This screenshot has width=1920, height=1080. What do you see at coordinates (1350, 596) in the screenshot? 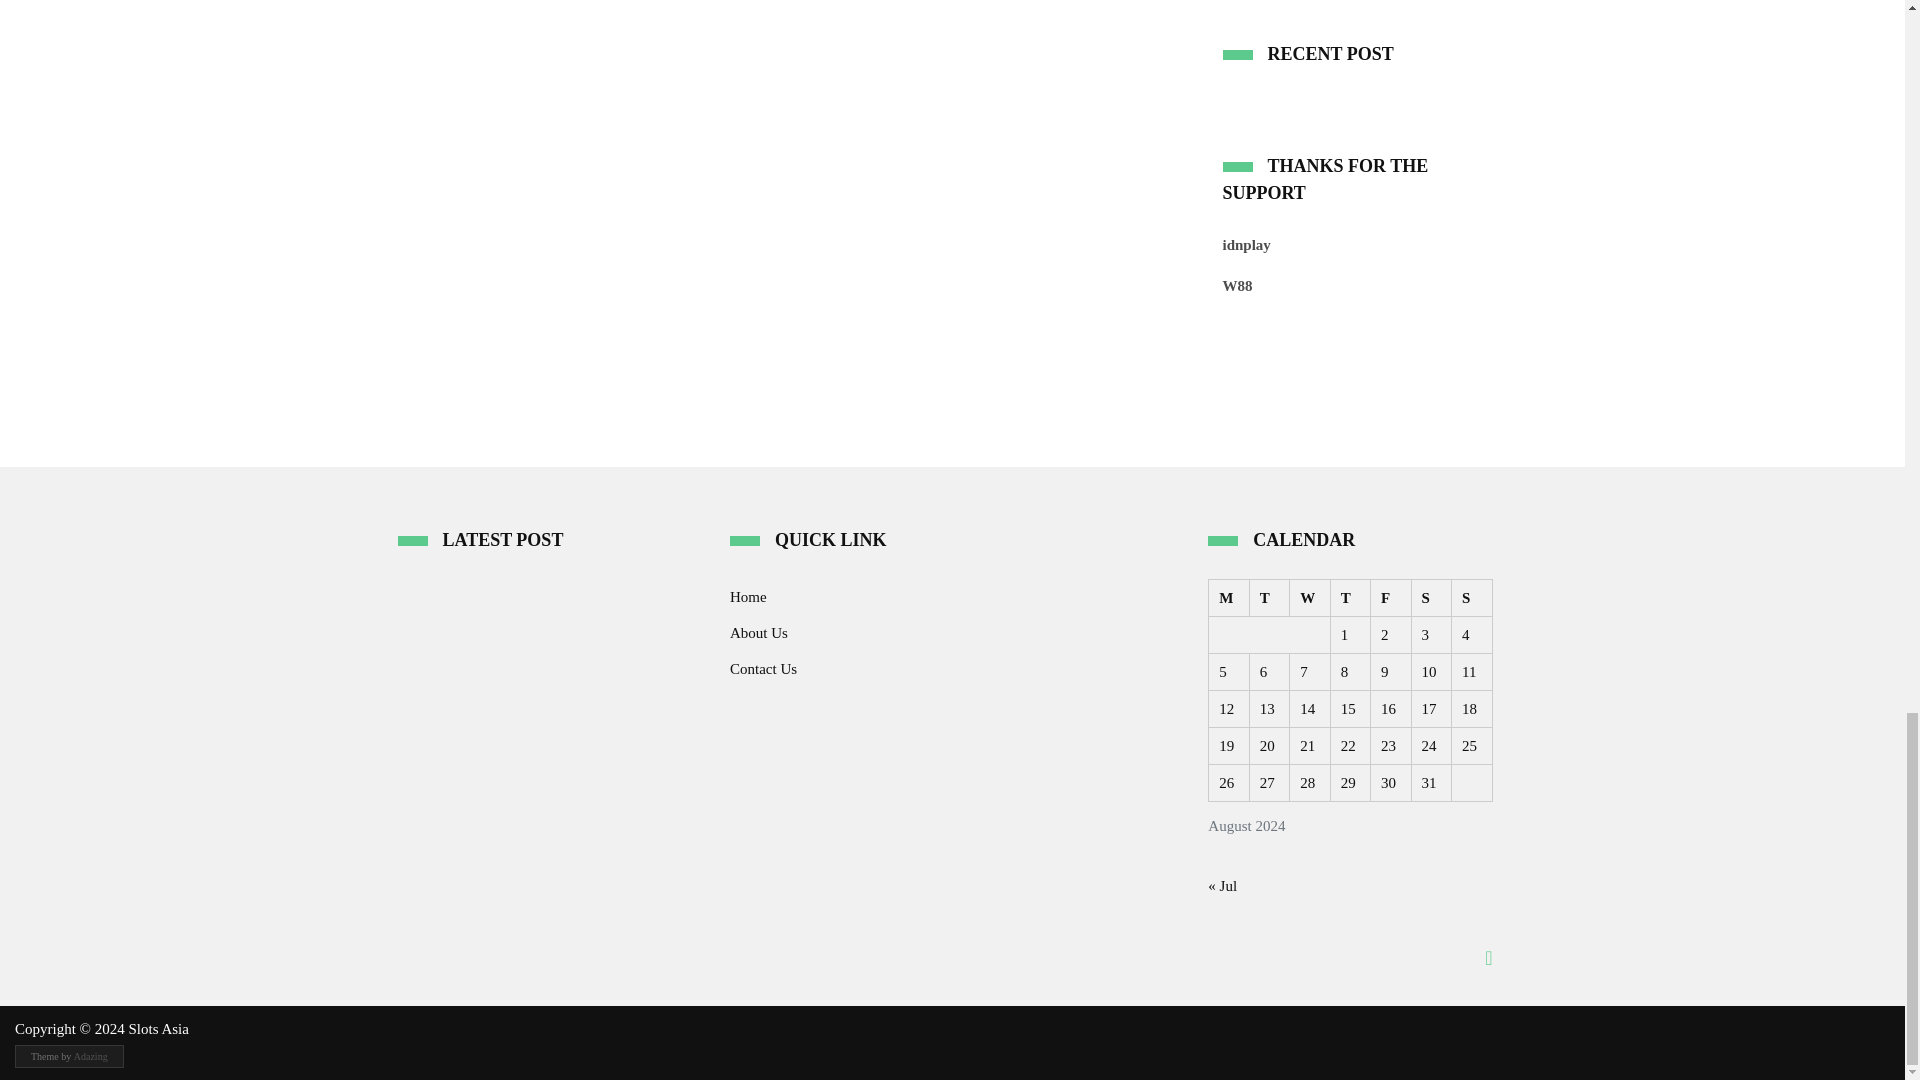
I see `Thursday` at bounding box center [1350, 596].